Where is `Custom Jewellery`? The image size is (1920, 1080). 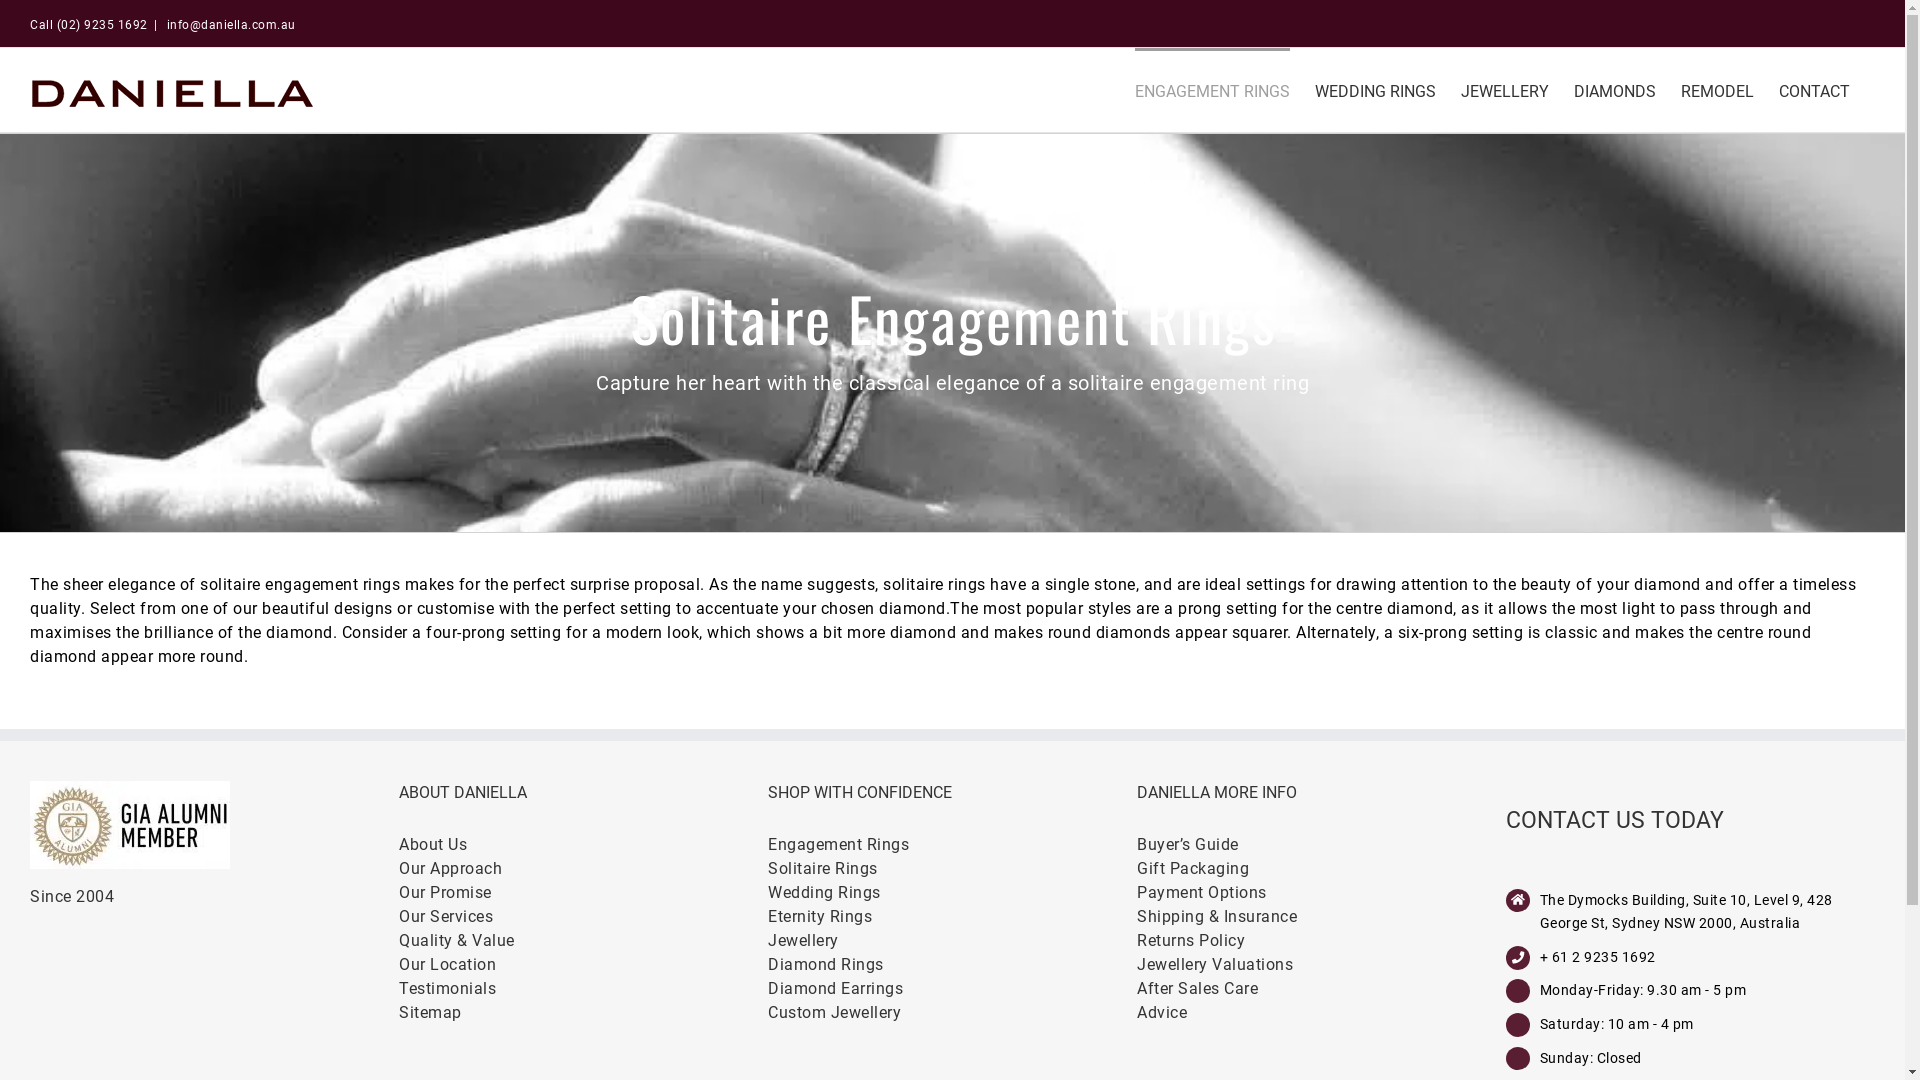 Custom Jewellery is located at coordinates (952, 1013).